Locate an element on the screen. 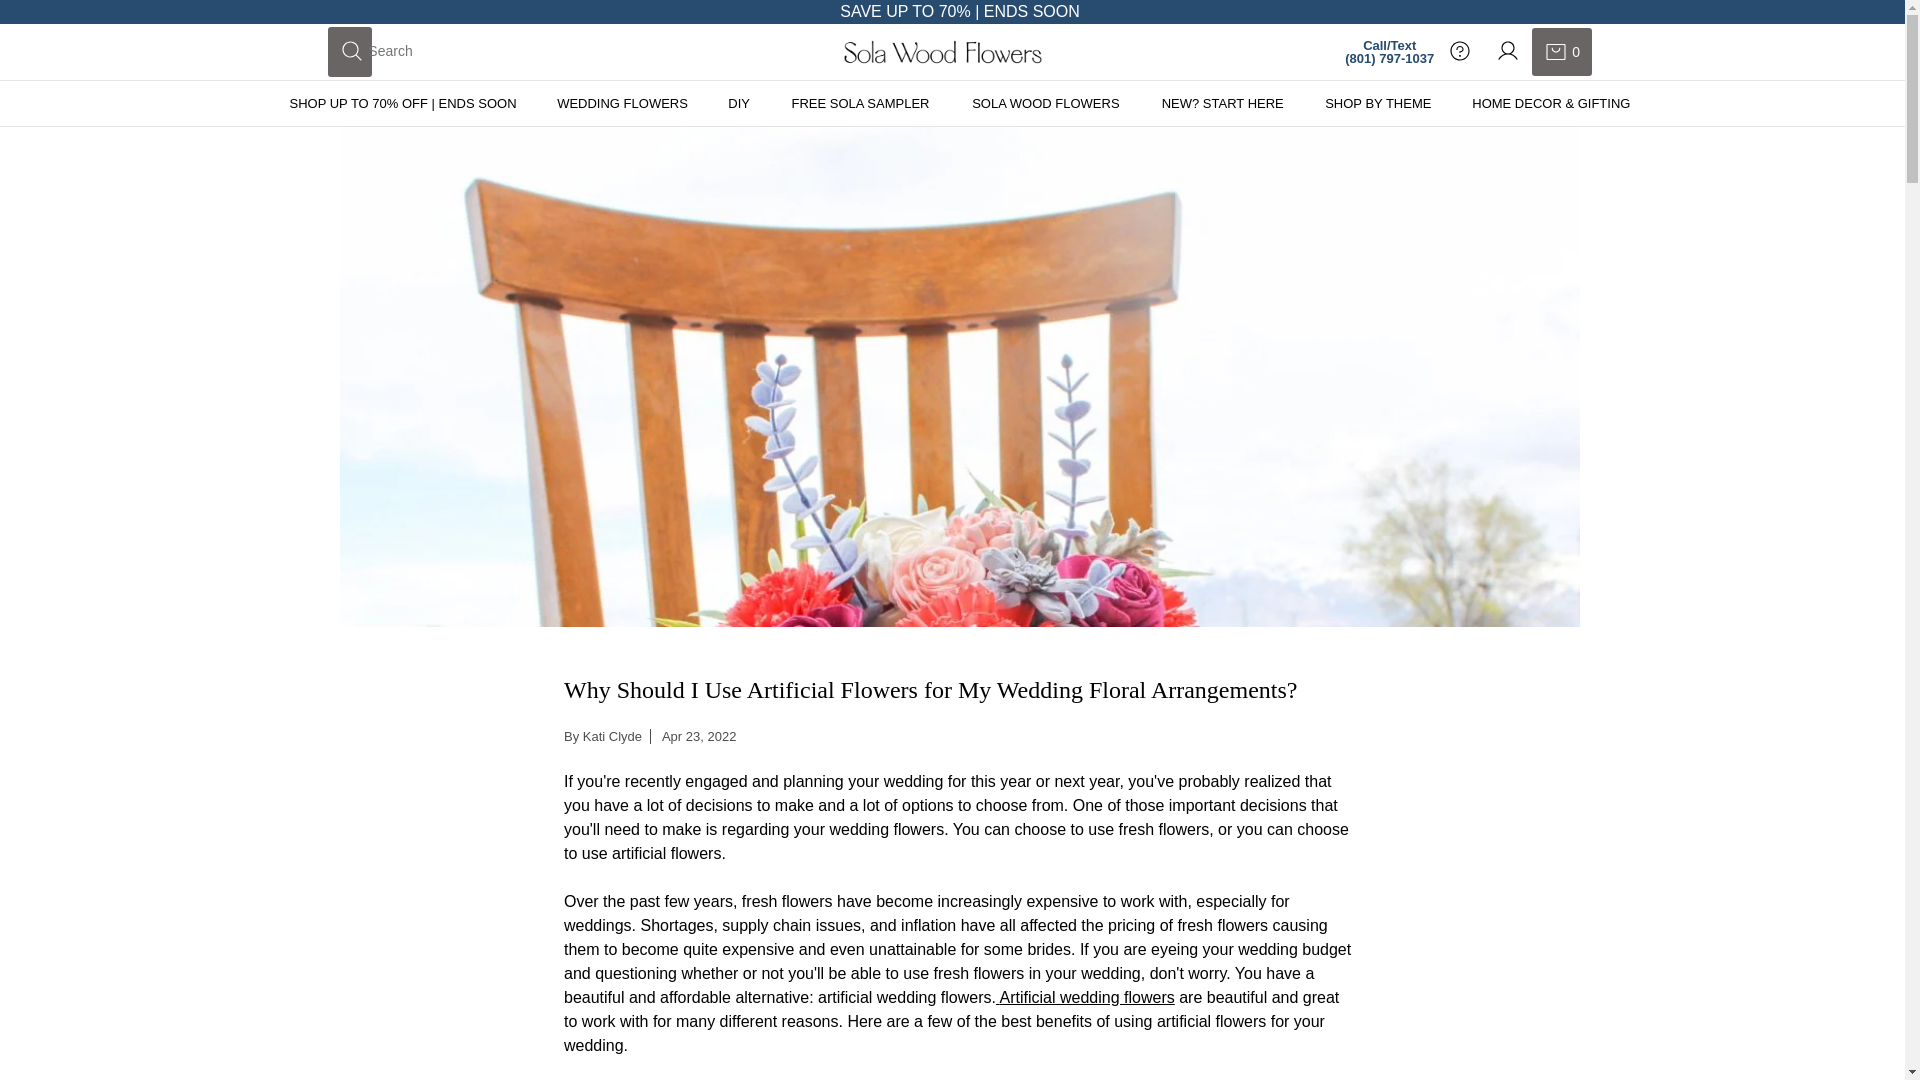  Contact Us is located at coordinates (622, 104).